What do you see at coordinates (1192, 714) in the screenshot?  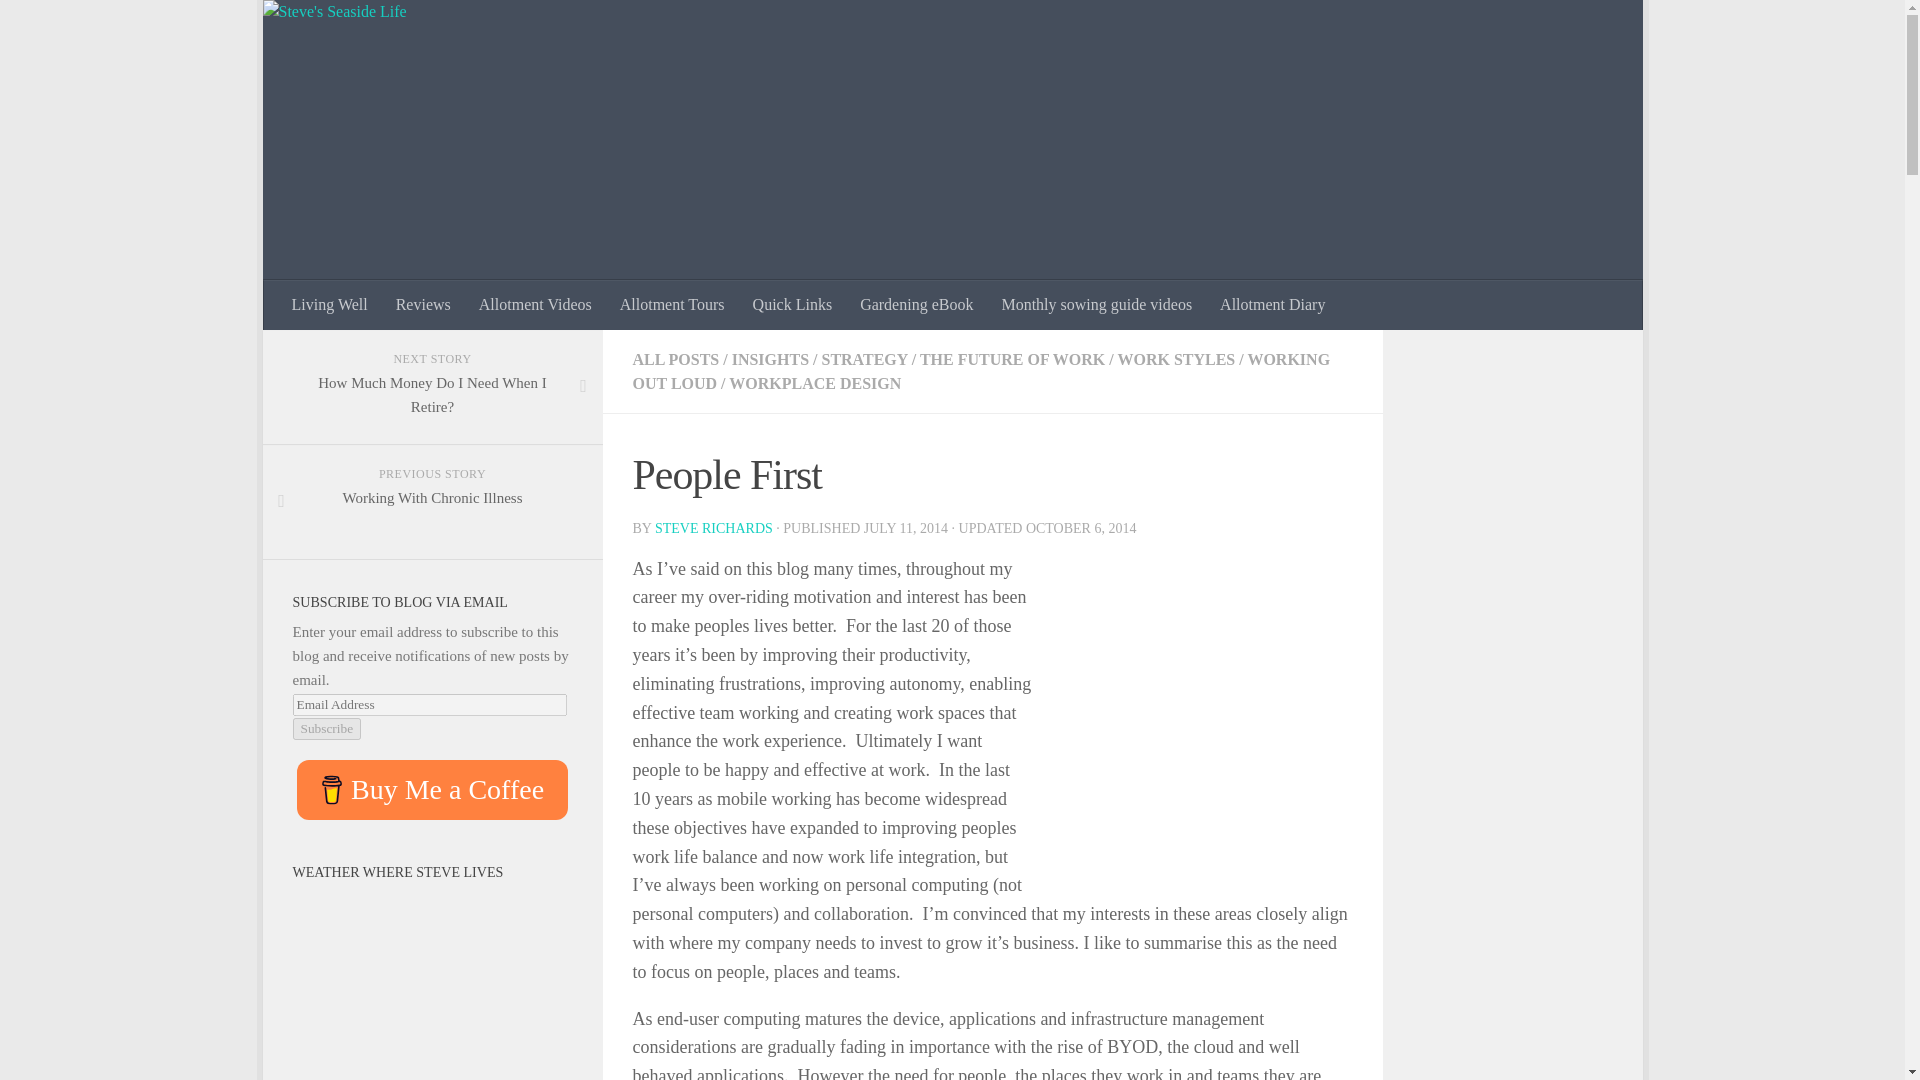 I see `2014-07-11 12.48.52` at bounding box center [1192, 714].